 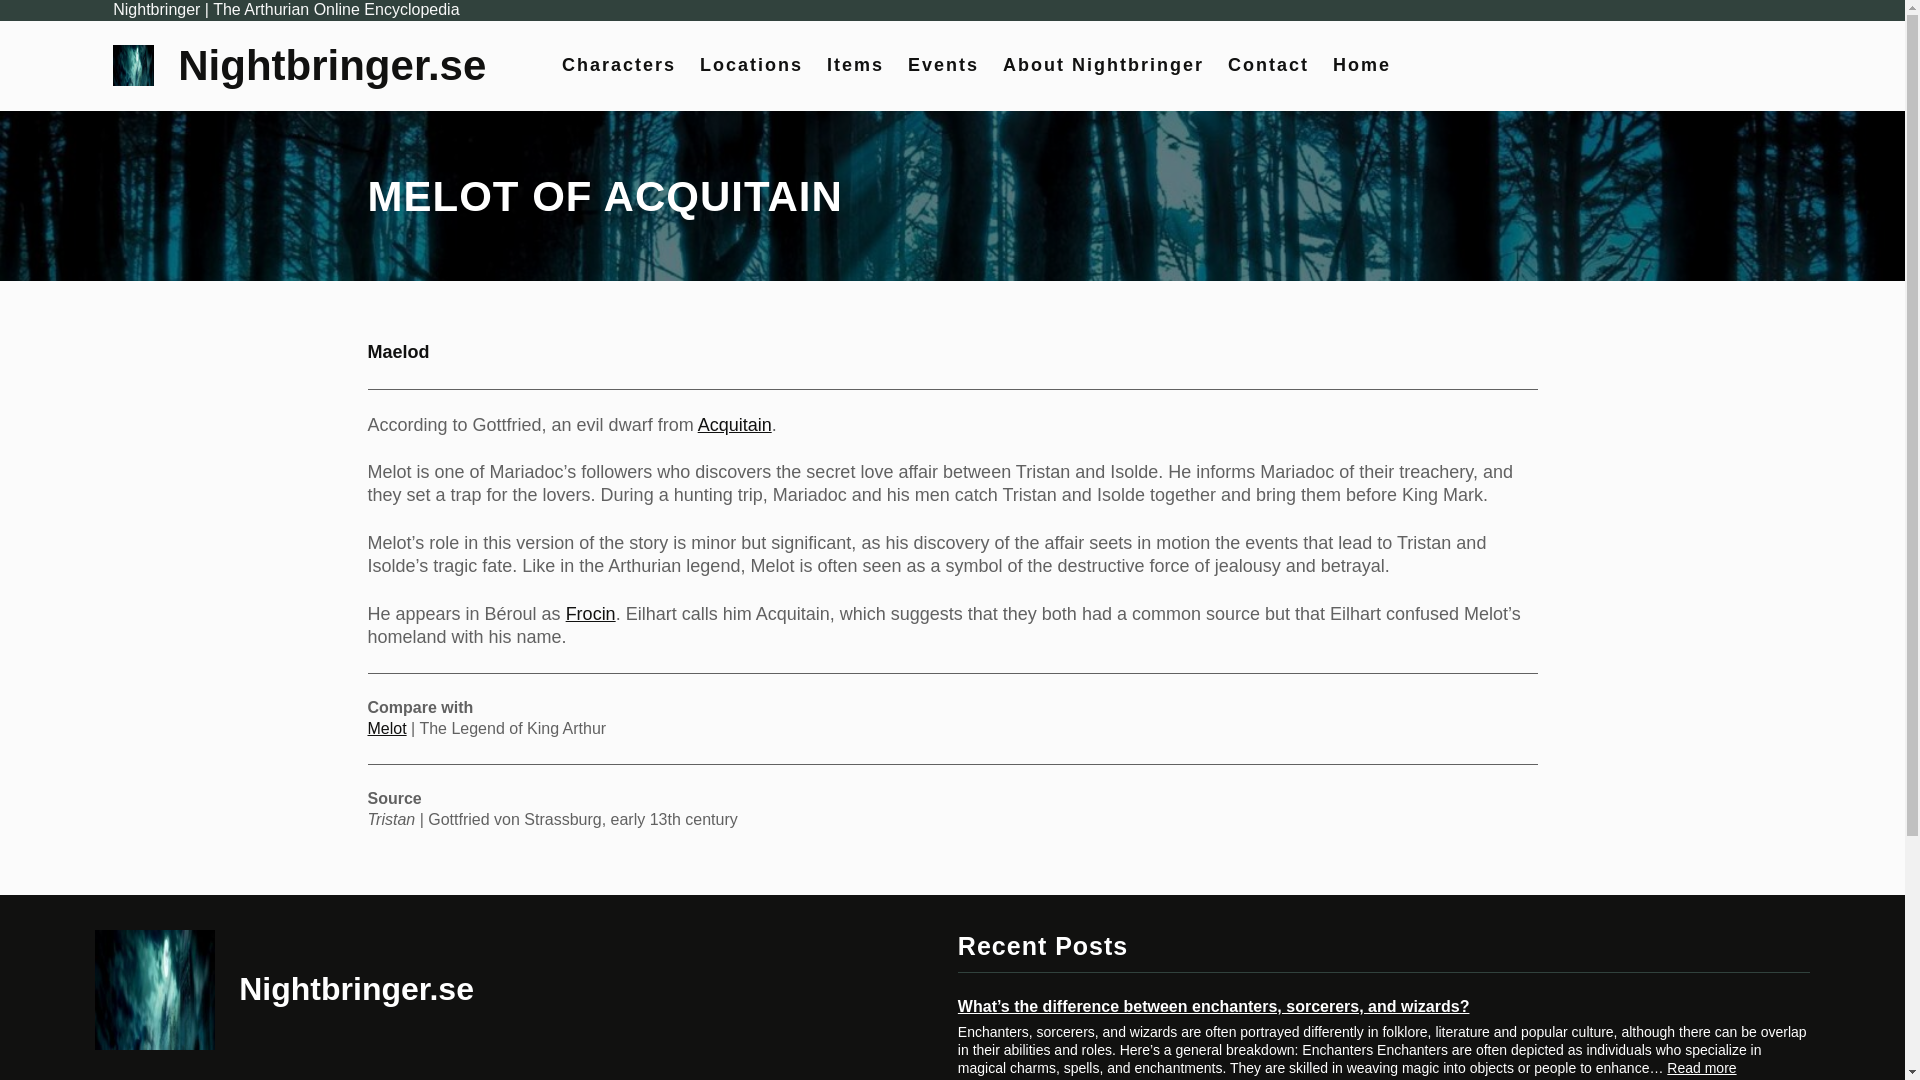 What do you see at coordinates (734, 424) in the screenshot?
I see `Acquitain` at bounding box center [734, 424].